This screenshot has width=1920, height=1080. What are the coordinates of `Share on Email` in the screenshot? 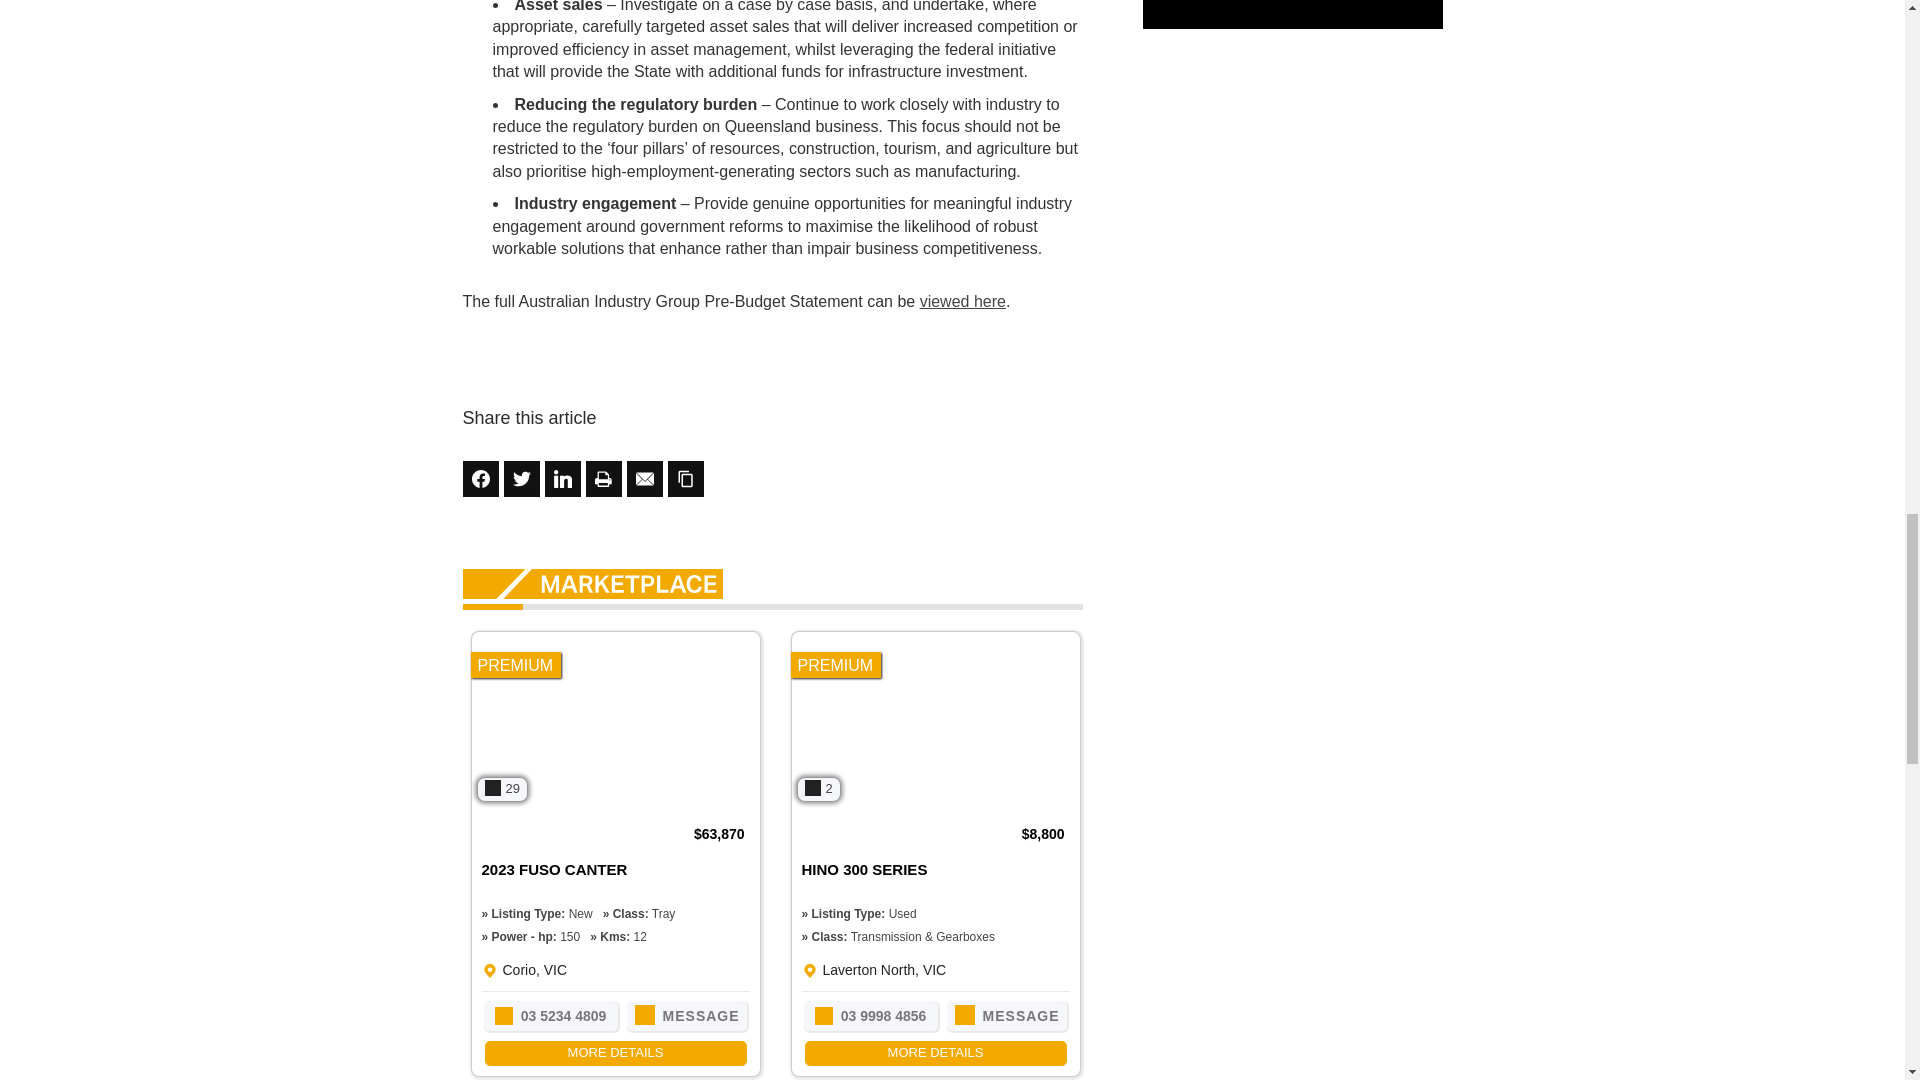 It's located at (644, 478).